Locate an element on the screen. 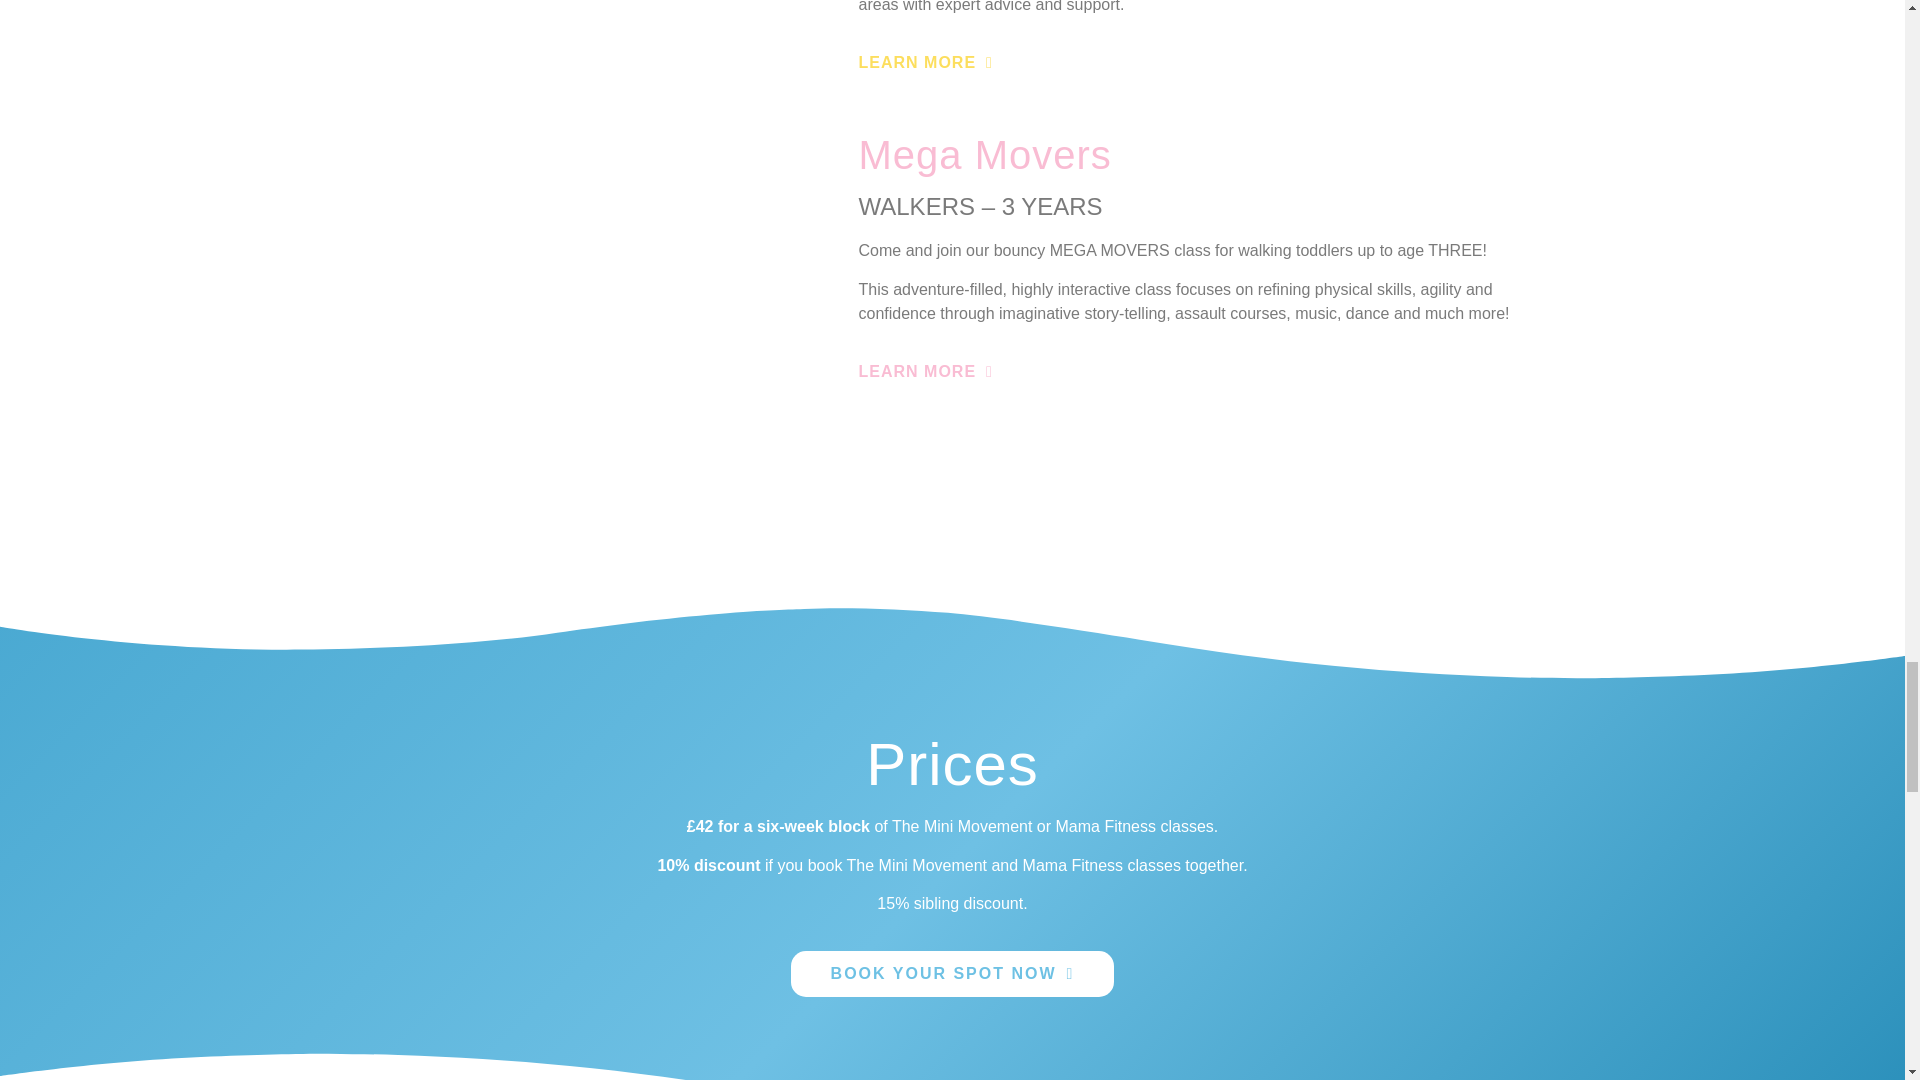 The height and width of the screenshot is (1080, 1920). BOOK YOUR SPOT NOW is located at coordinates (953, 974).